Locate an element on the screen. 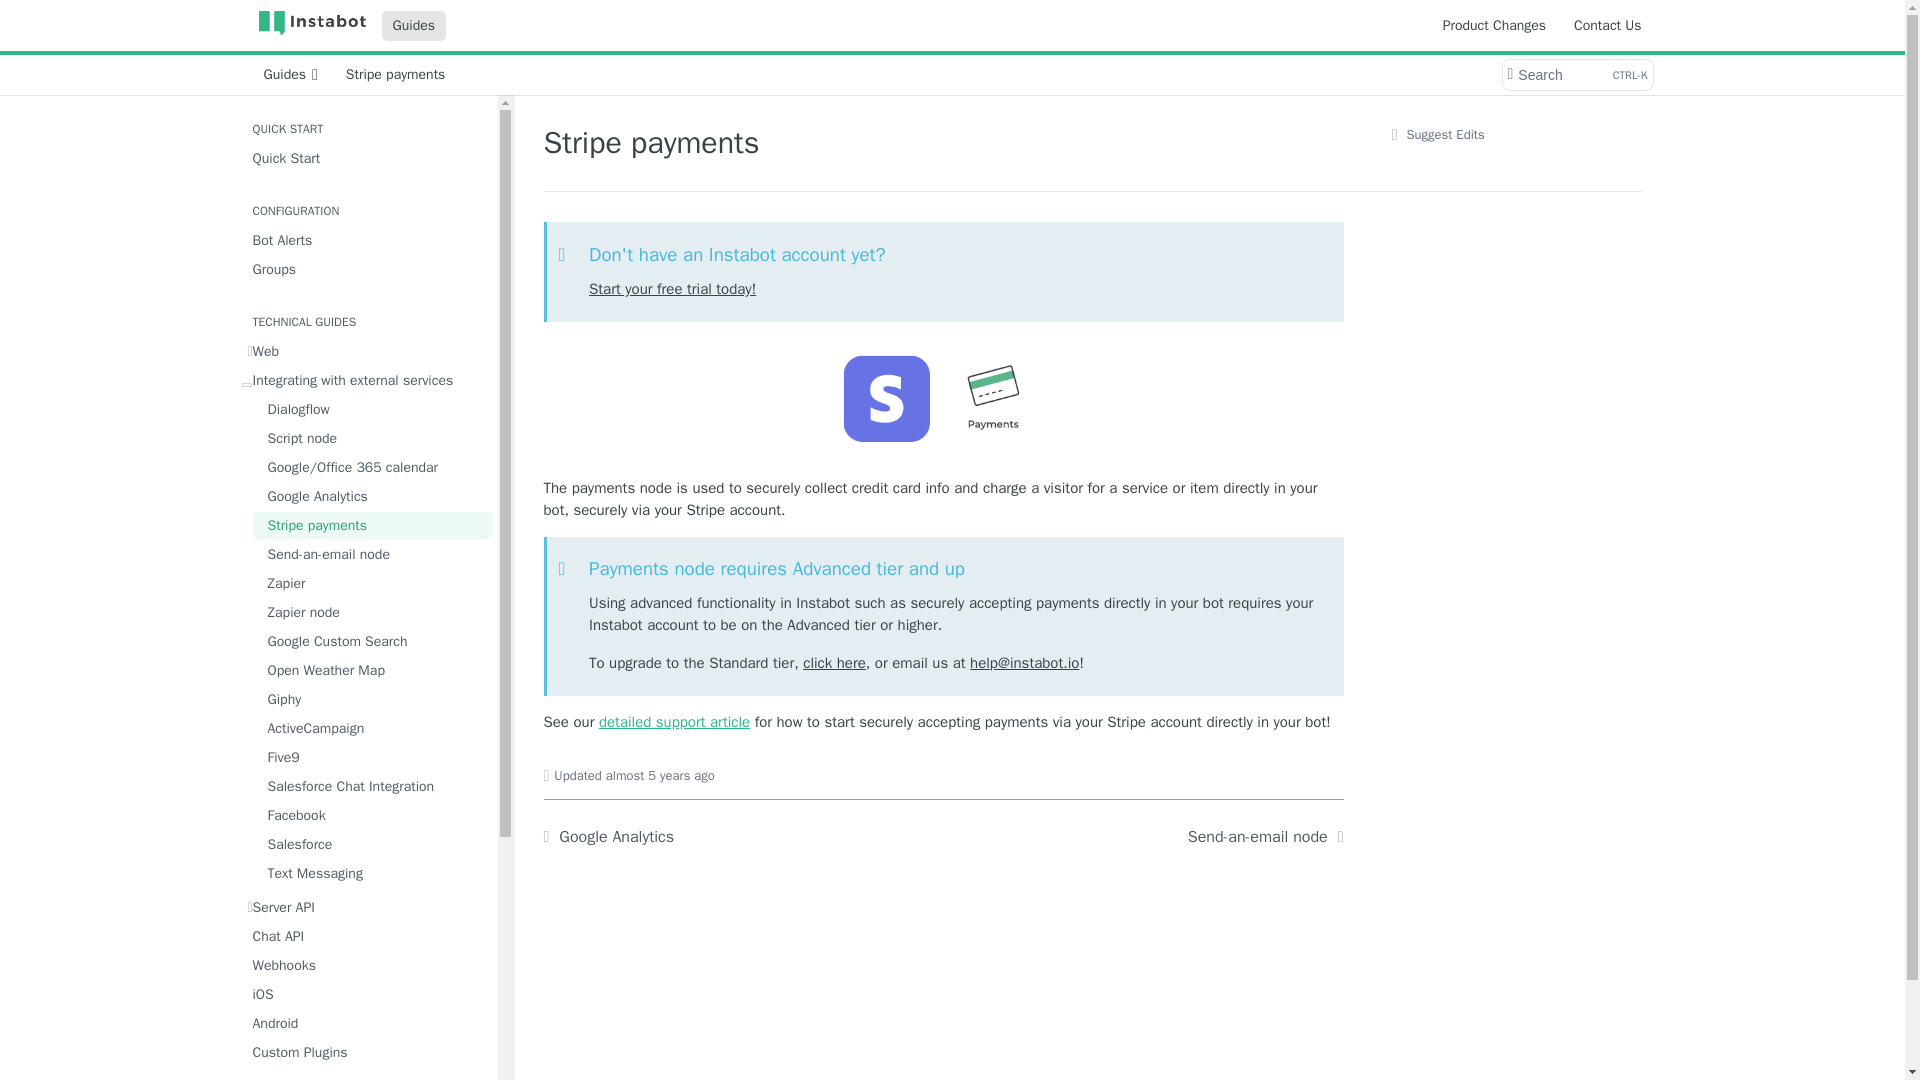 The image size is (1920, 1080). Script node is located at coordinates (371, 438).